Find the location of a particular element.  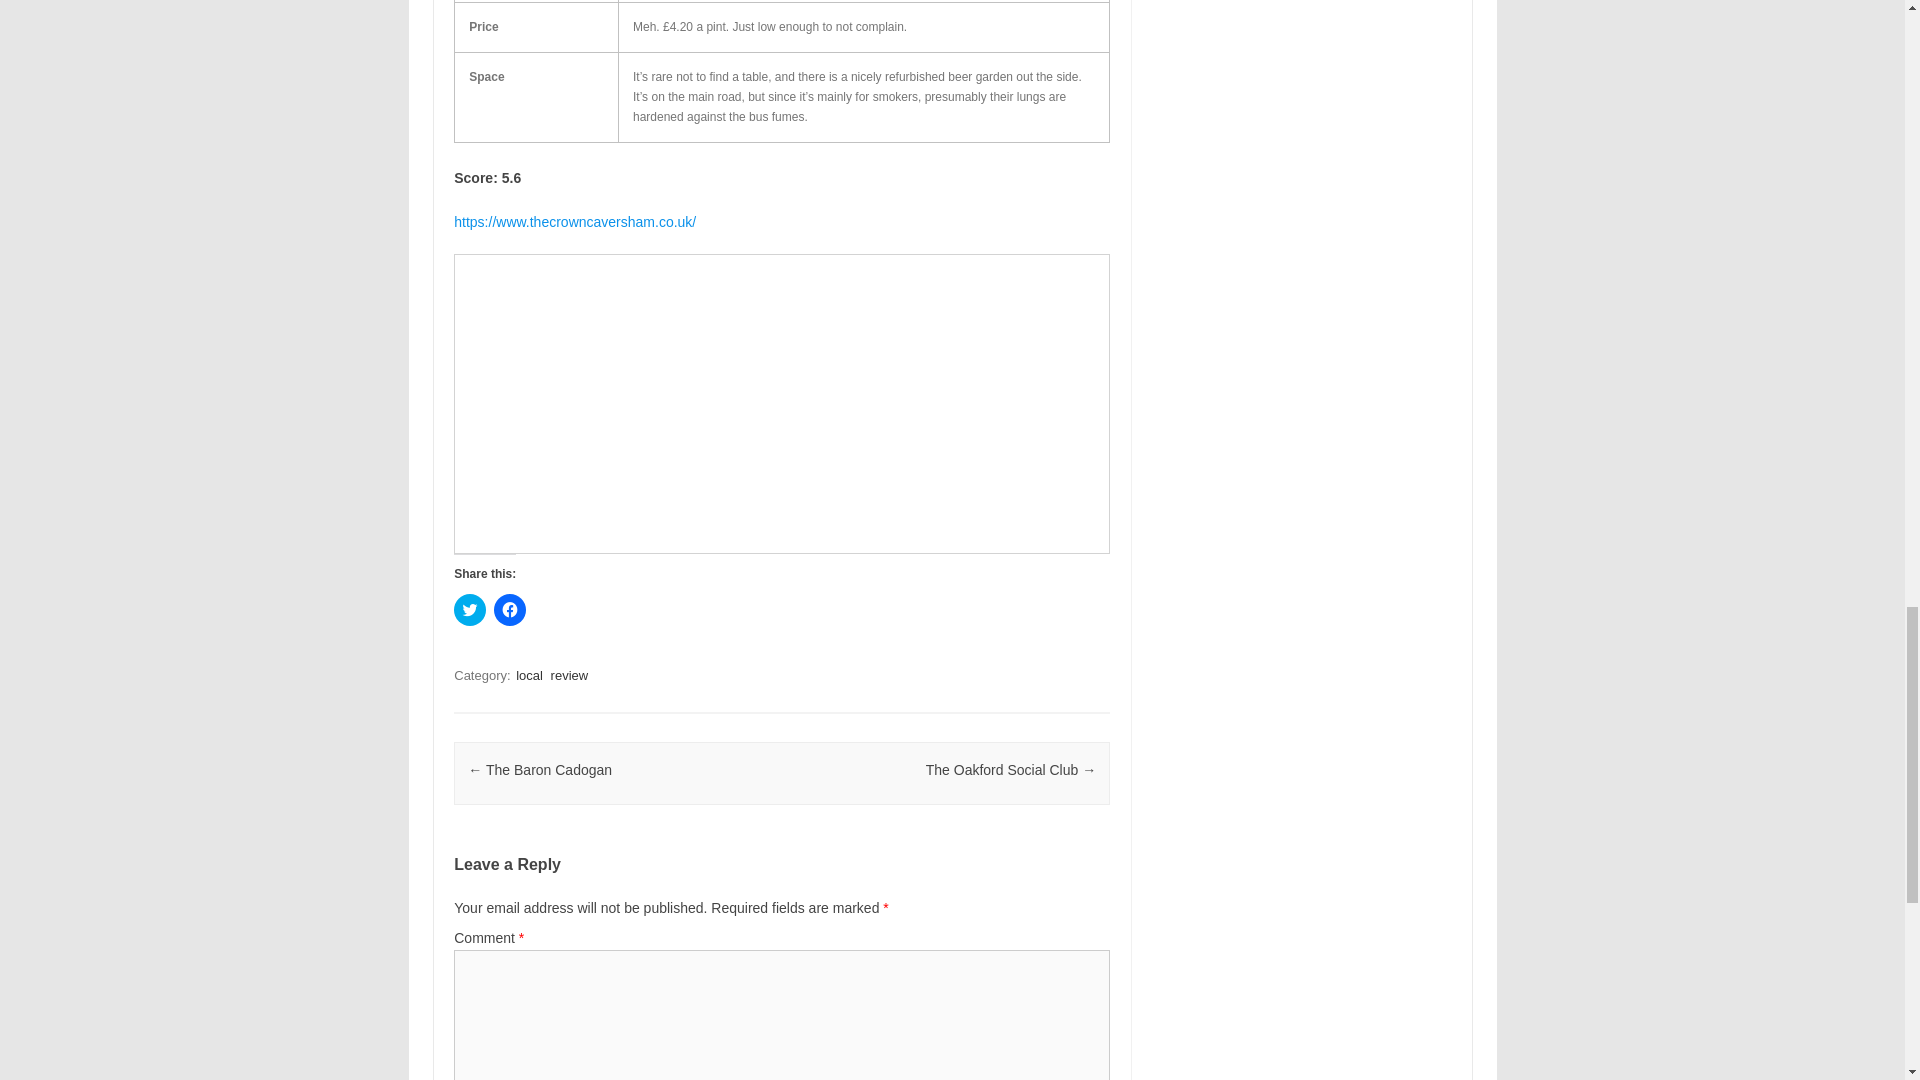

Click to share on Facebook is located at coordinates (510, 610).